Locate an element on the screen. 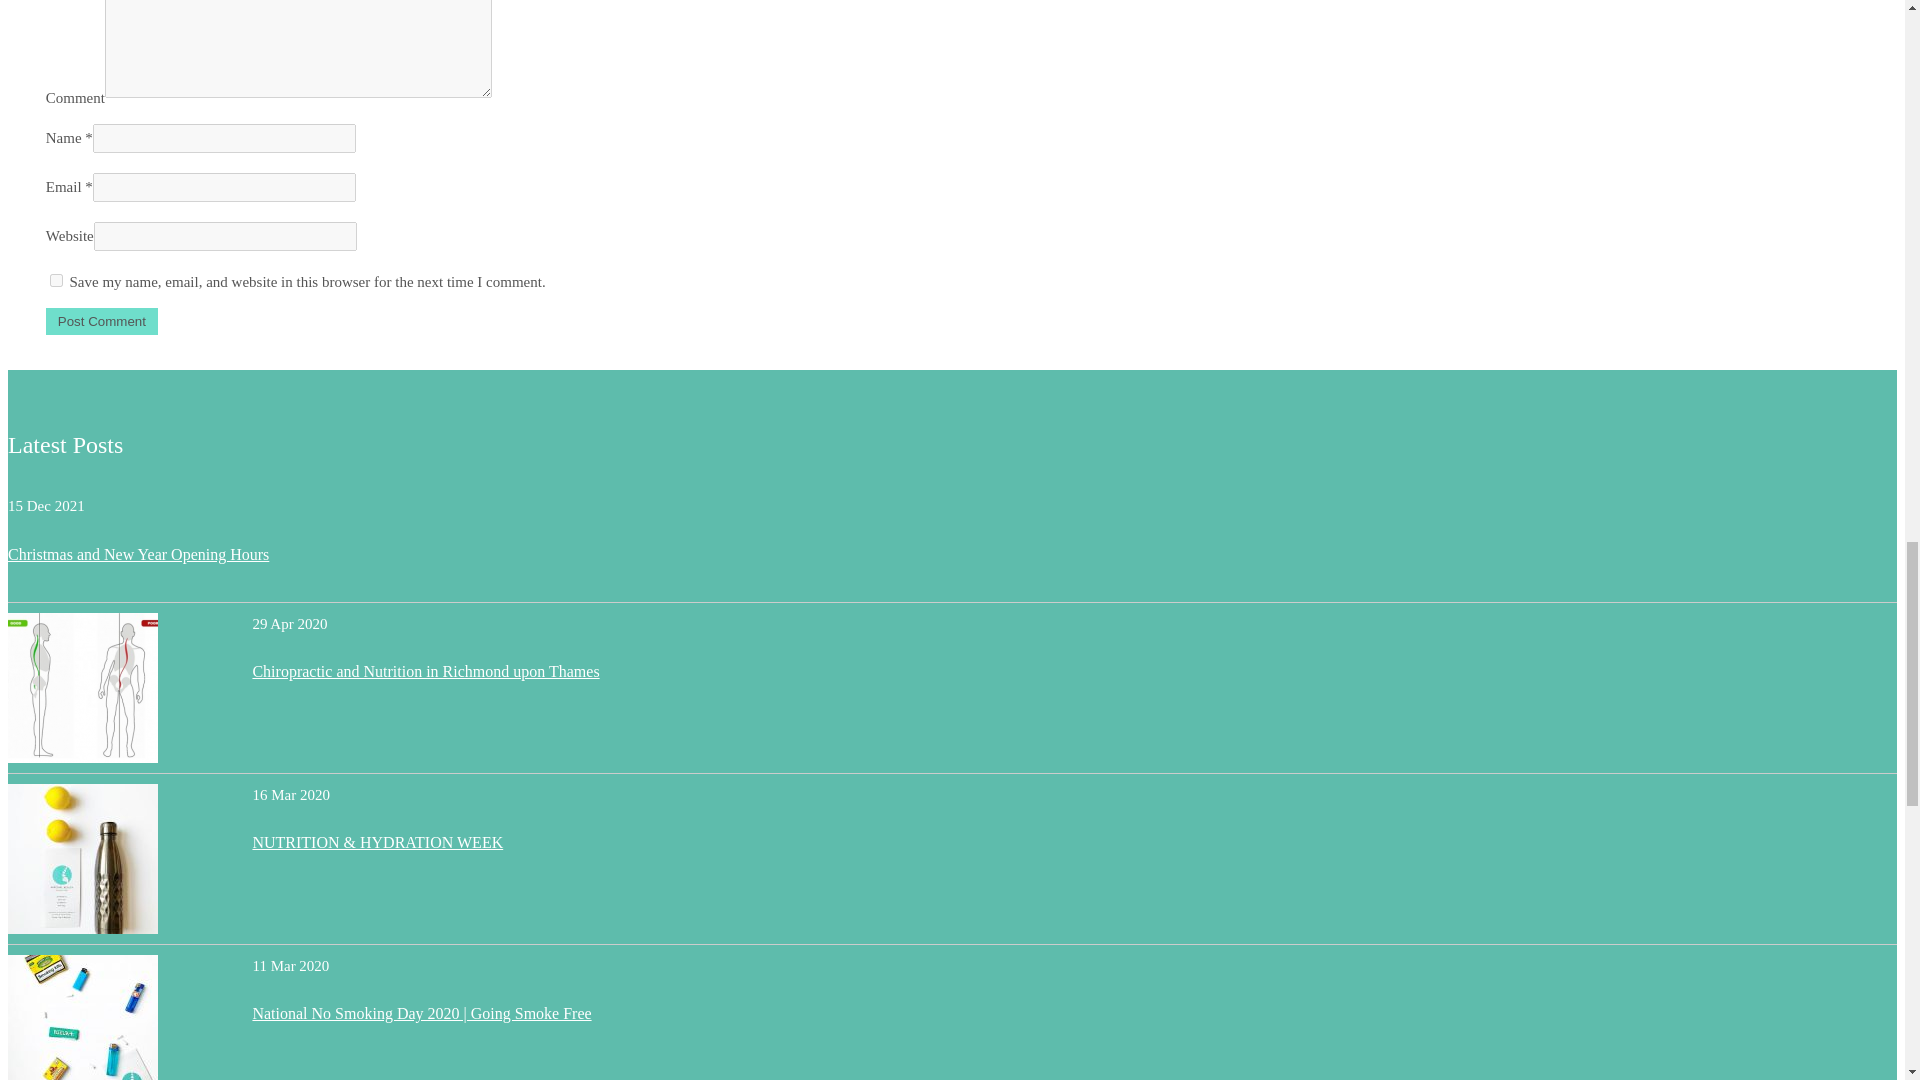 The image size is (1920, 1080). Chiropractic and Nutrition in Richmond upon Thames is located at coordinates (425, 672).